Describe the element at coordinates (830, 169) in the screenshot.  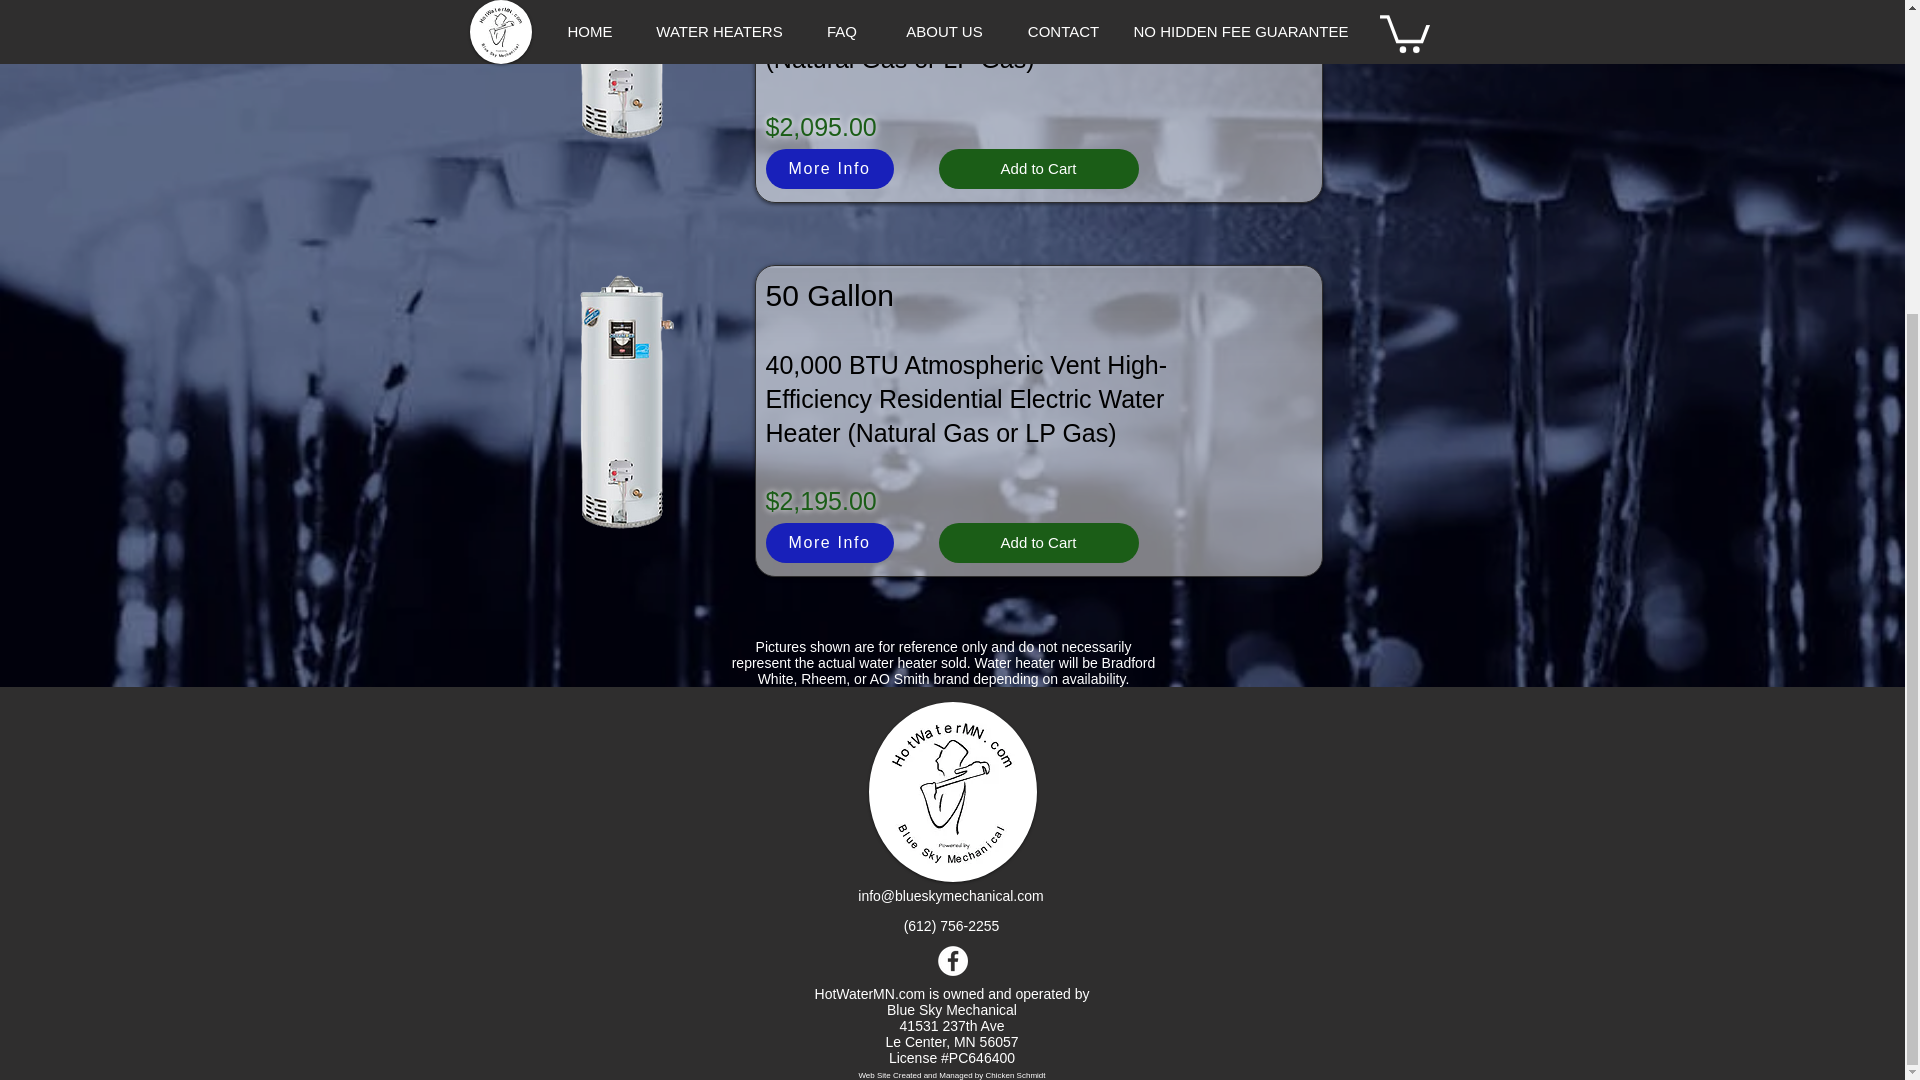
I see `More Info` at that location.